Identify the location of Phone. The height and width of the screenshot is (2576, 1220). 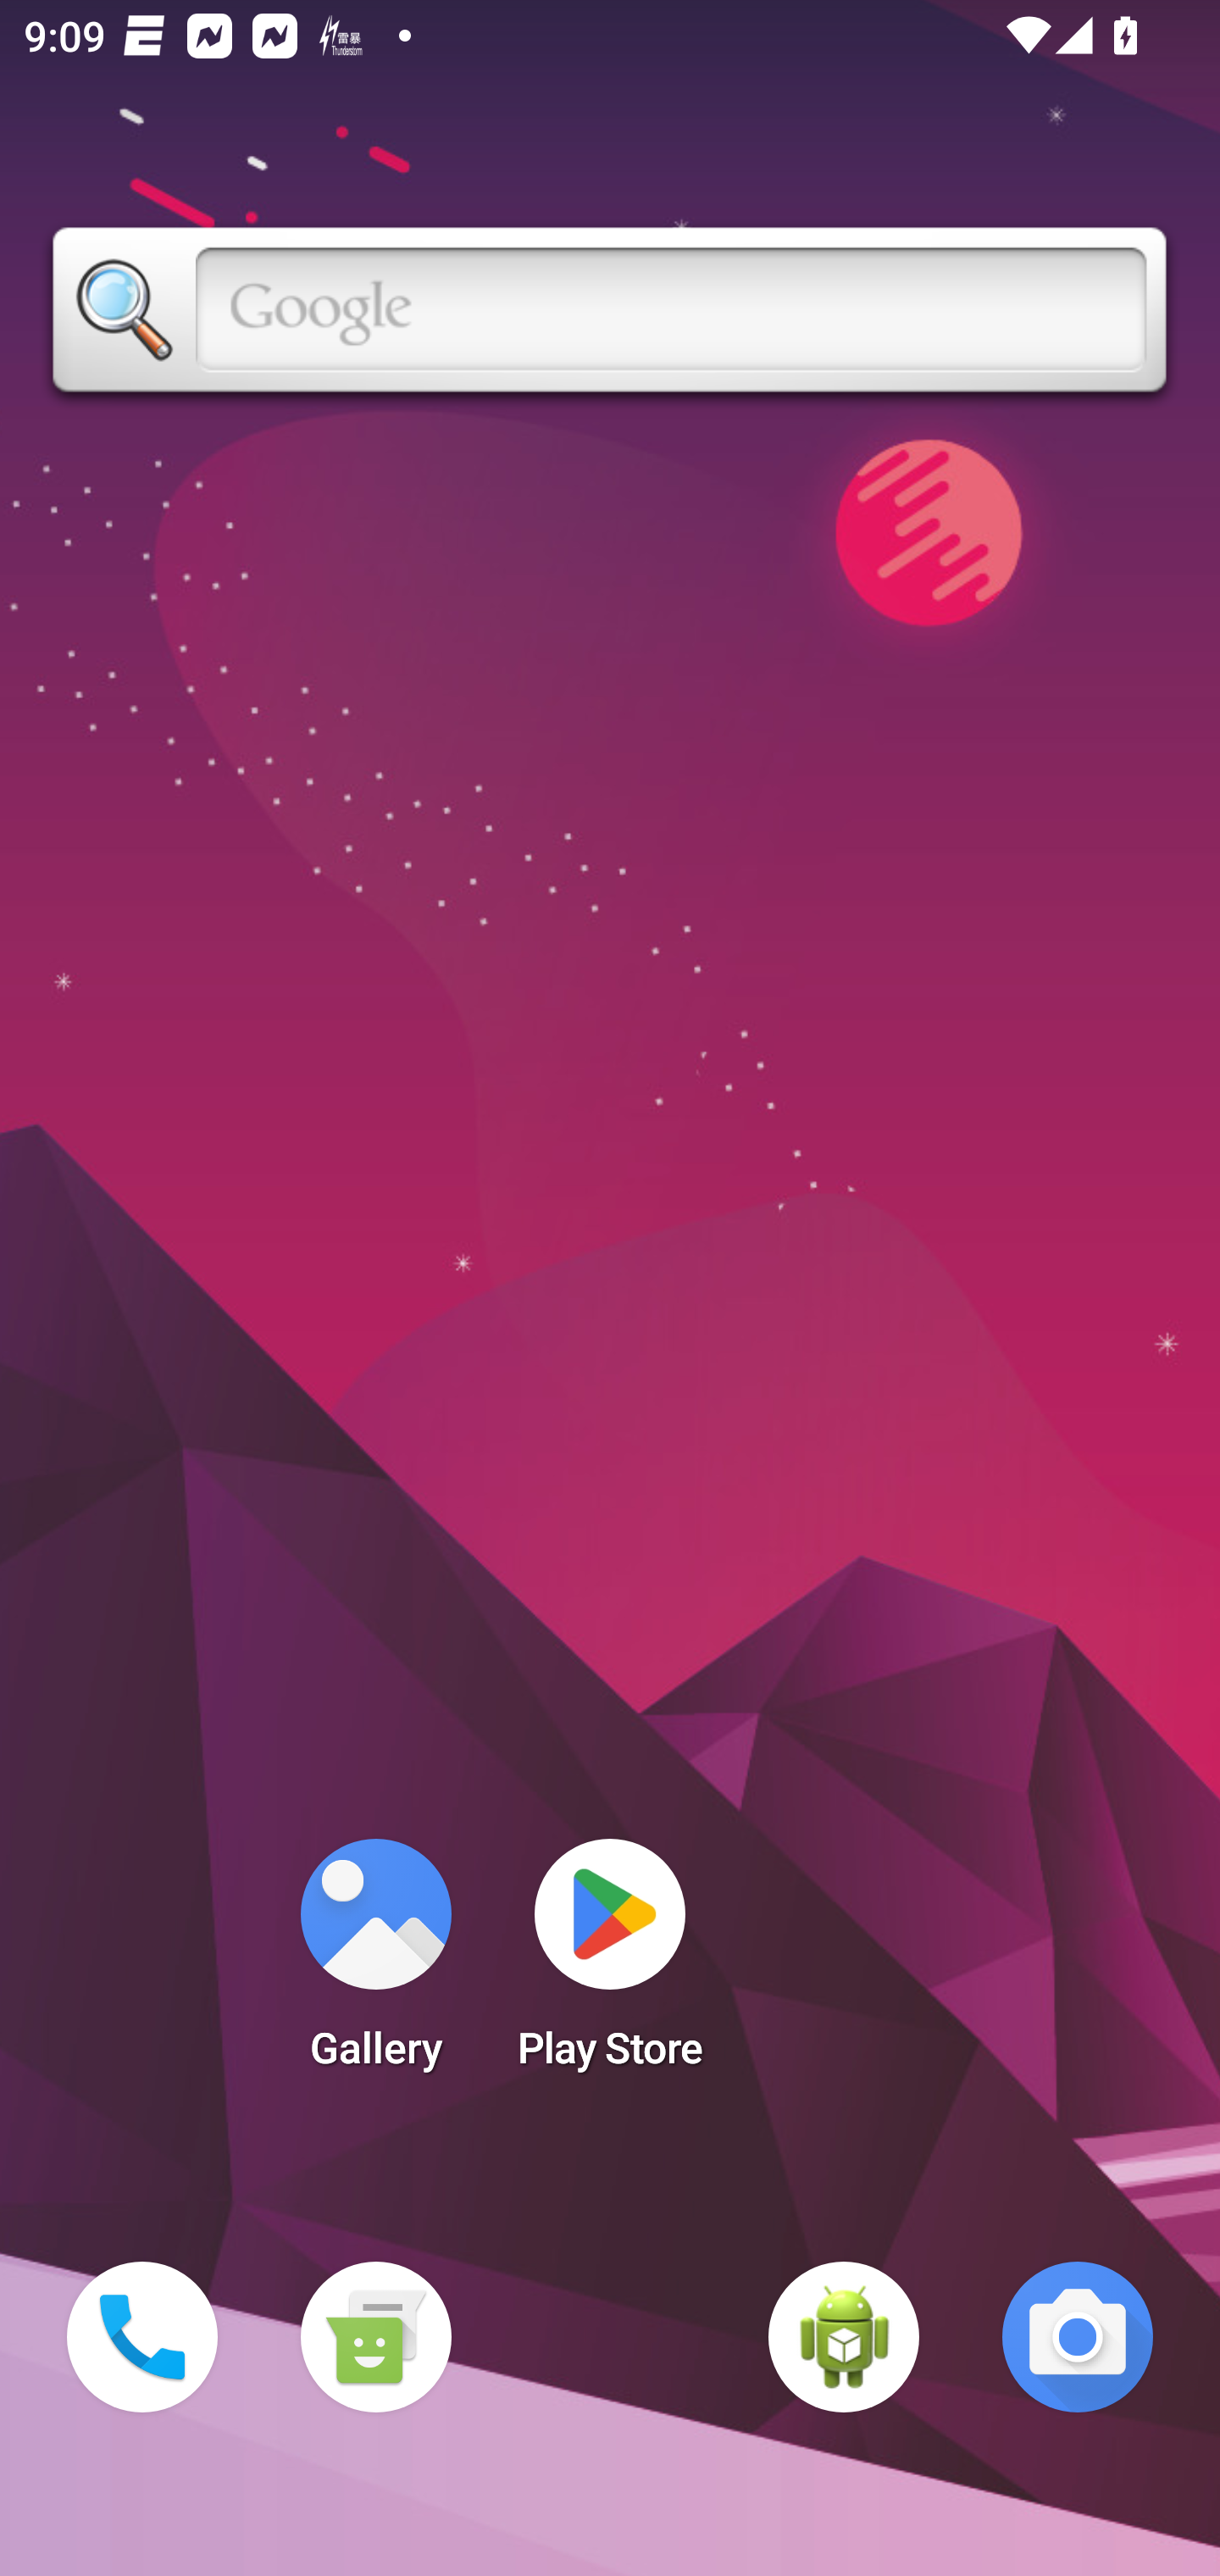
(142, 2337).